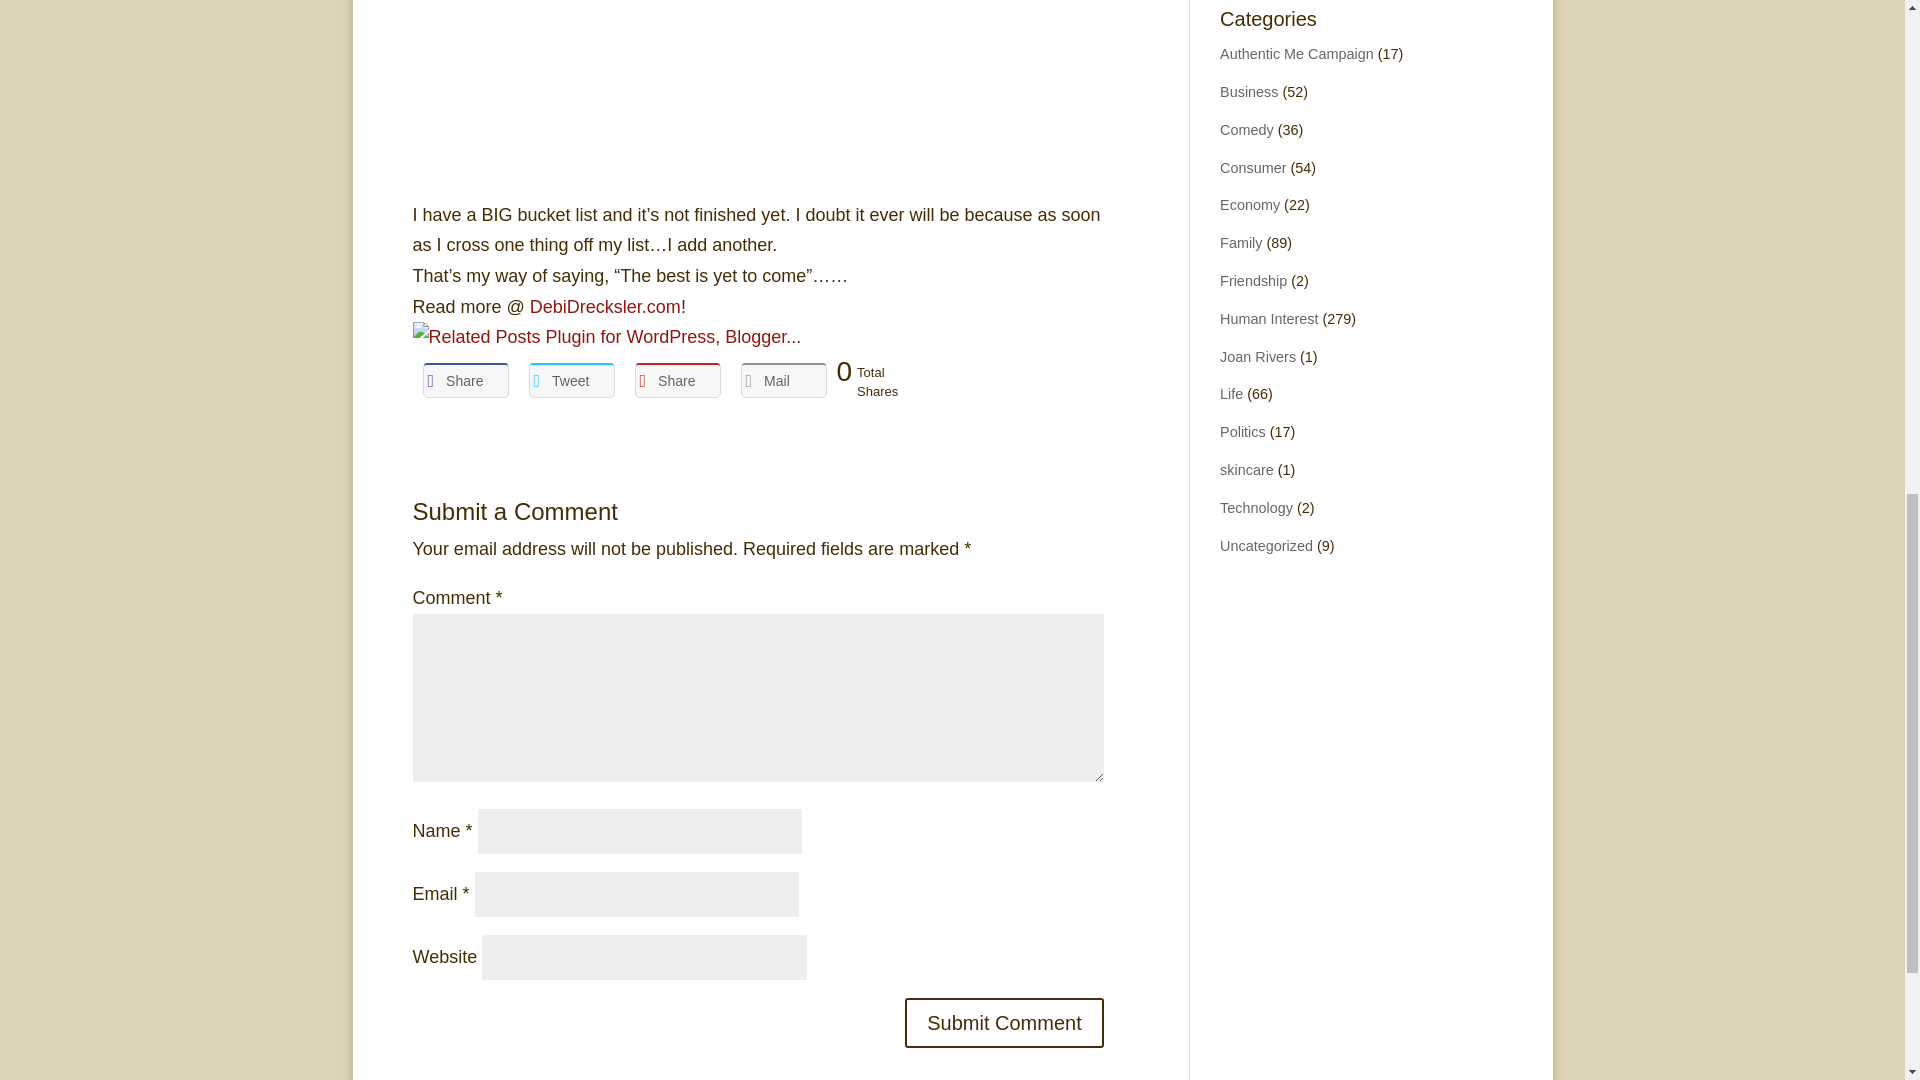  Describe the element at coordinates (605, 307) in the screenshot. I see `DebiDrecksler.com` at that location.